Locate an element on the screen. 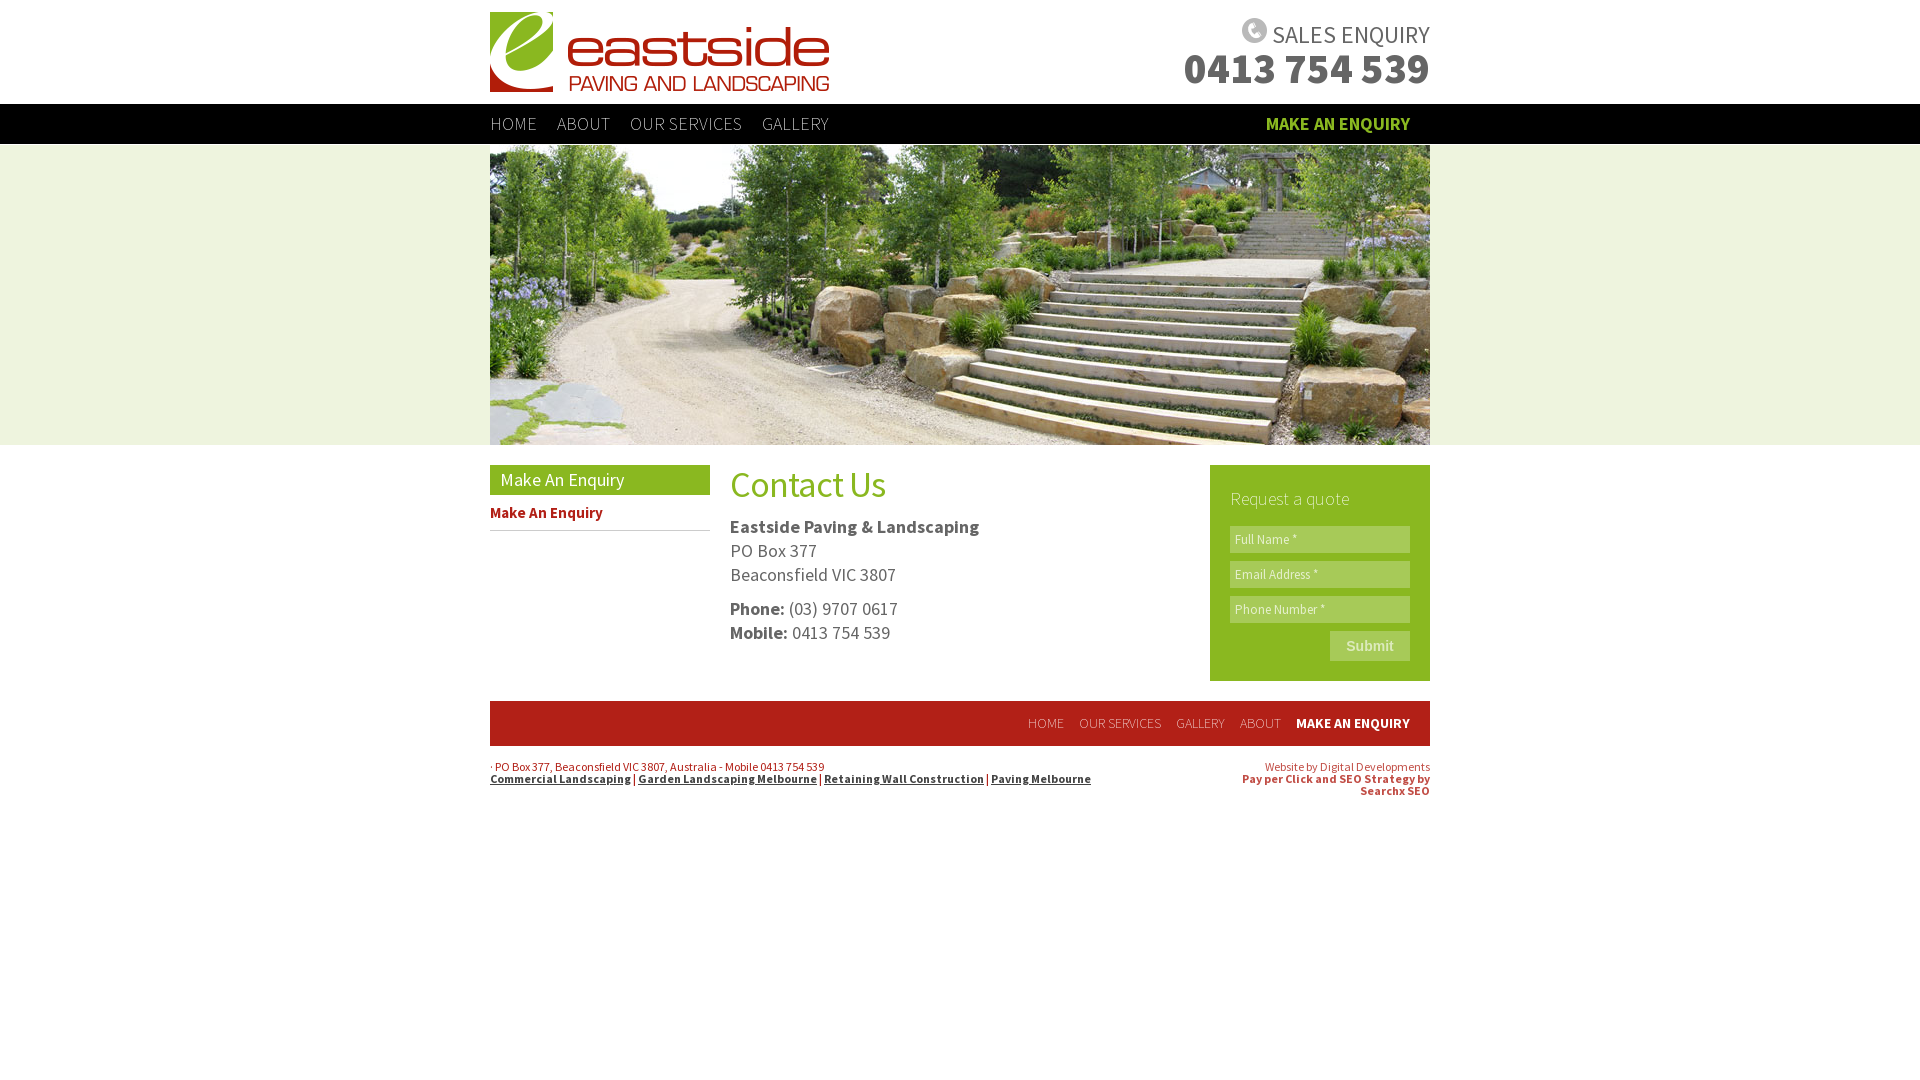  Submit is located at coordinates (1370, 646).